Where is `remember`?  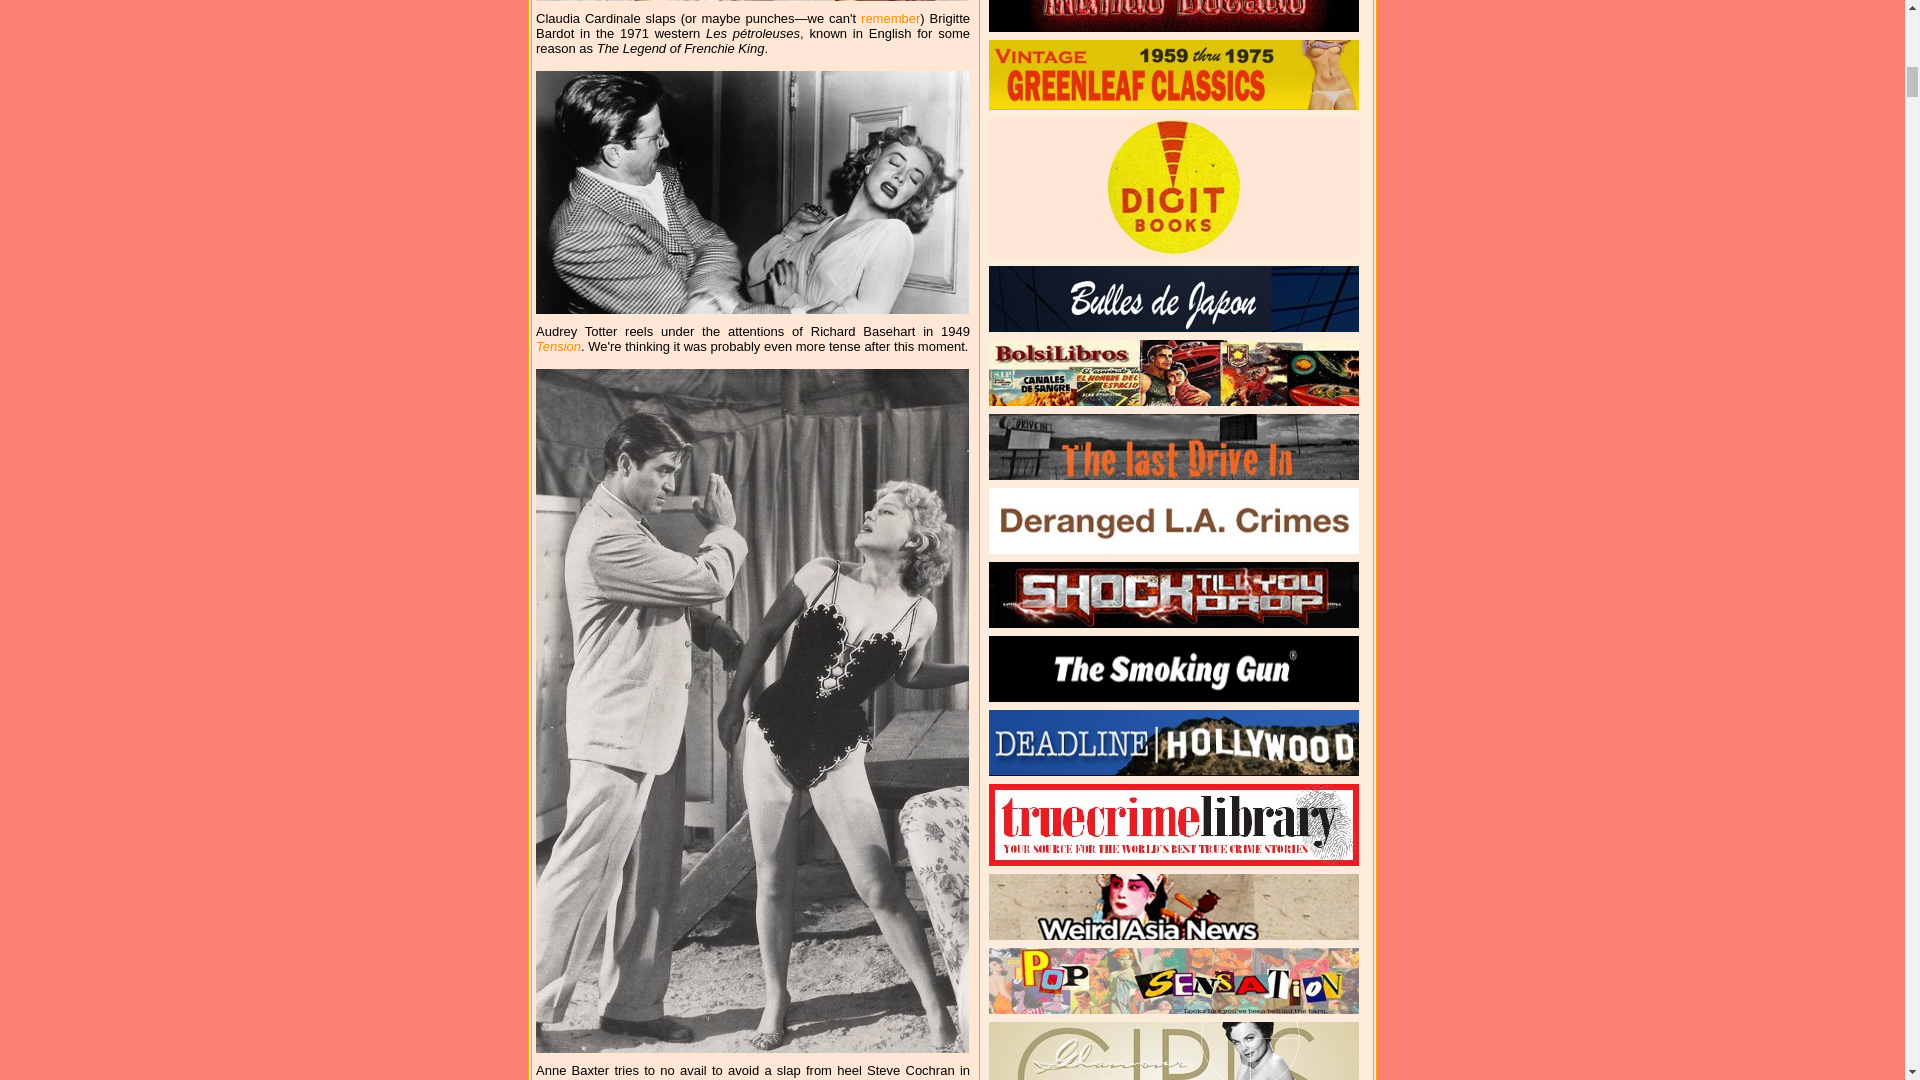
remember is located at coordinates (890, 18).